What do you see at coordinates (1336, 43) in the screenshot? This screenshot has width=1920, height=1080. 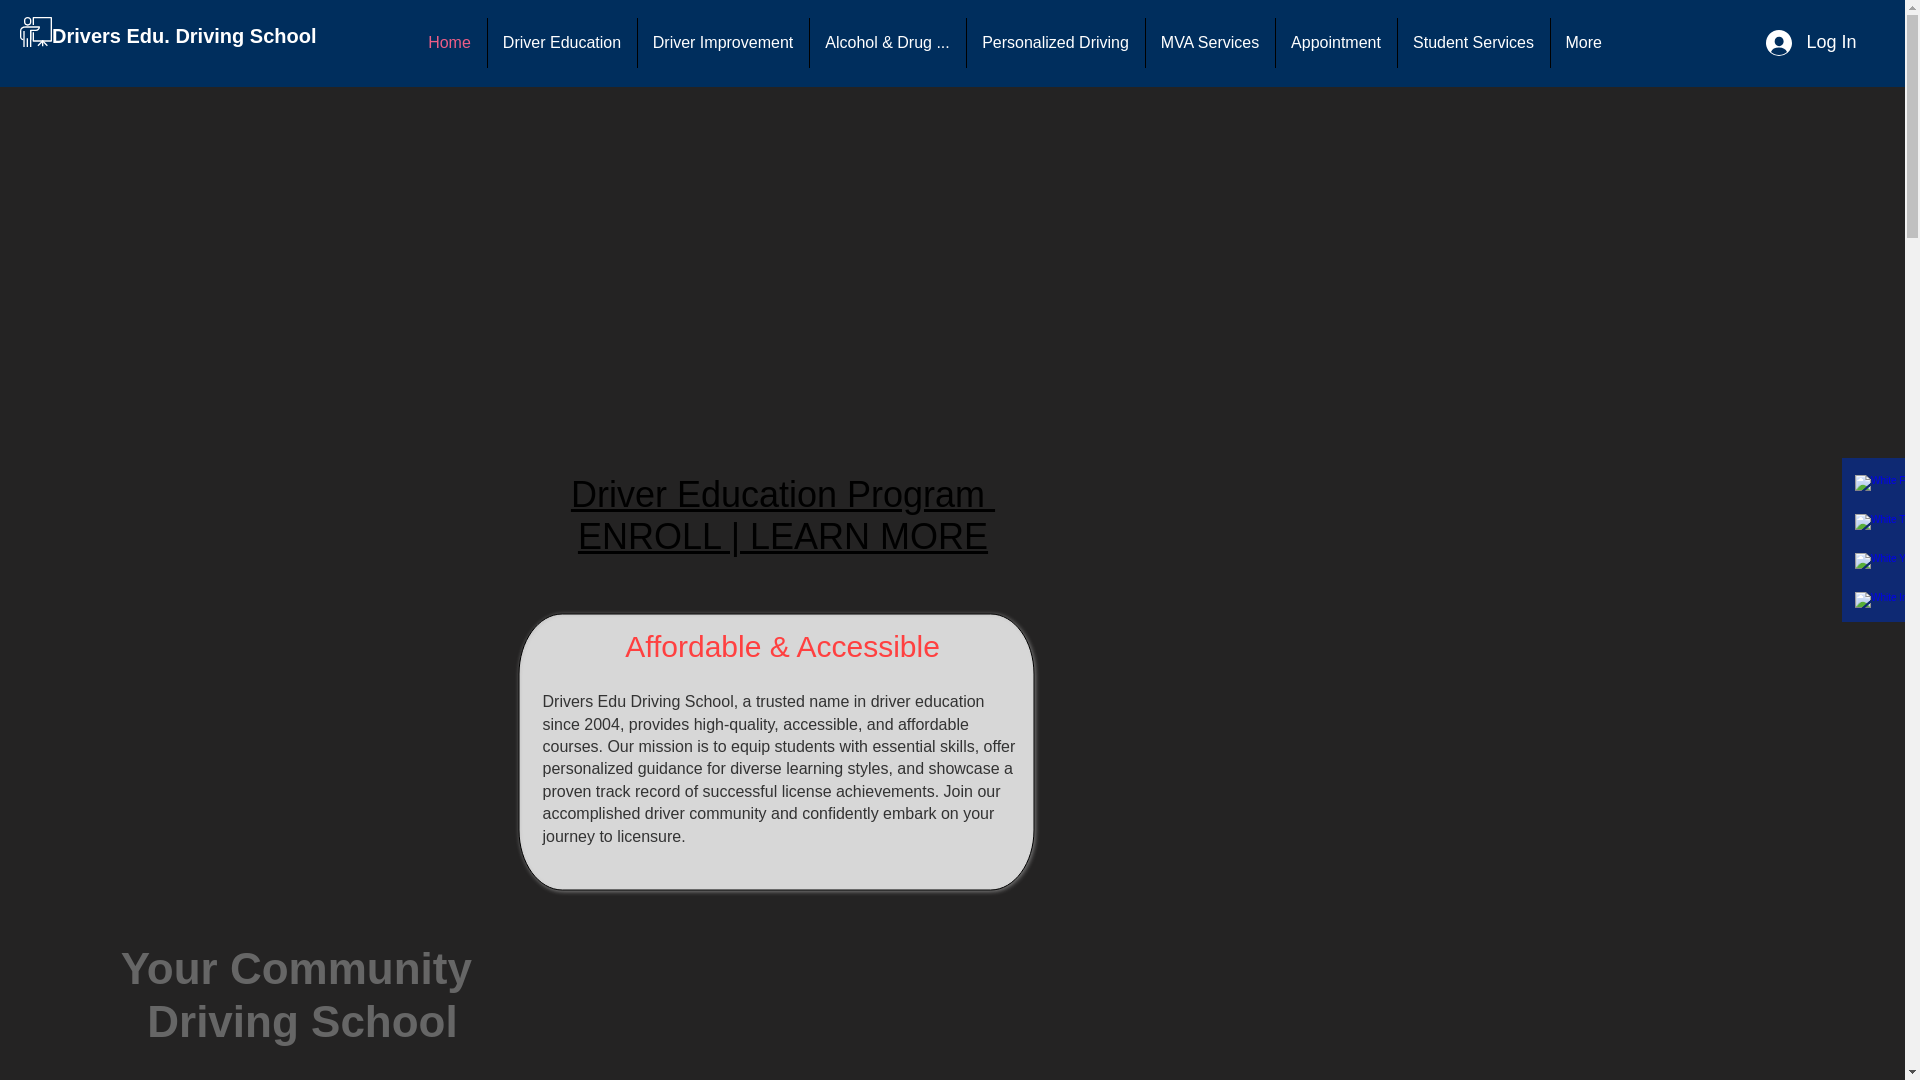 I see `Appointment` at bounding box center [1336, 43].